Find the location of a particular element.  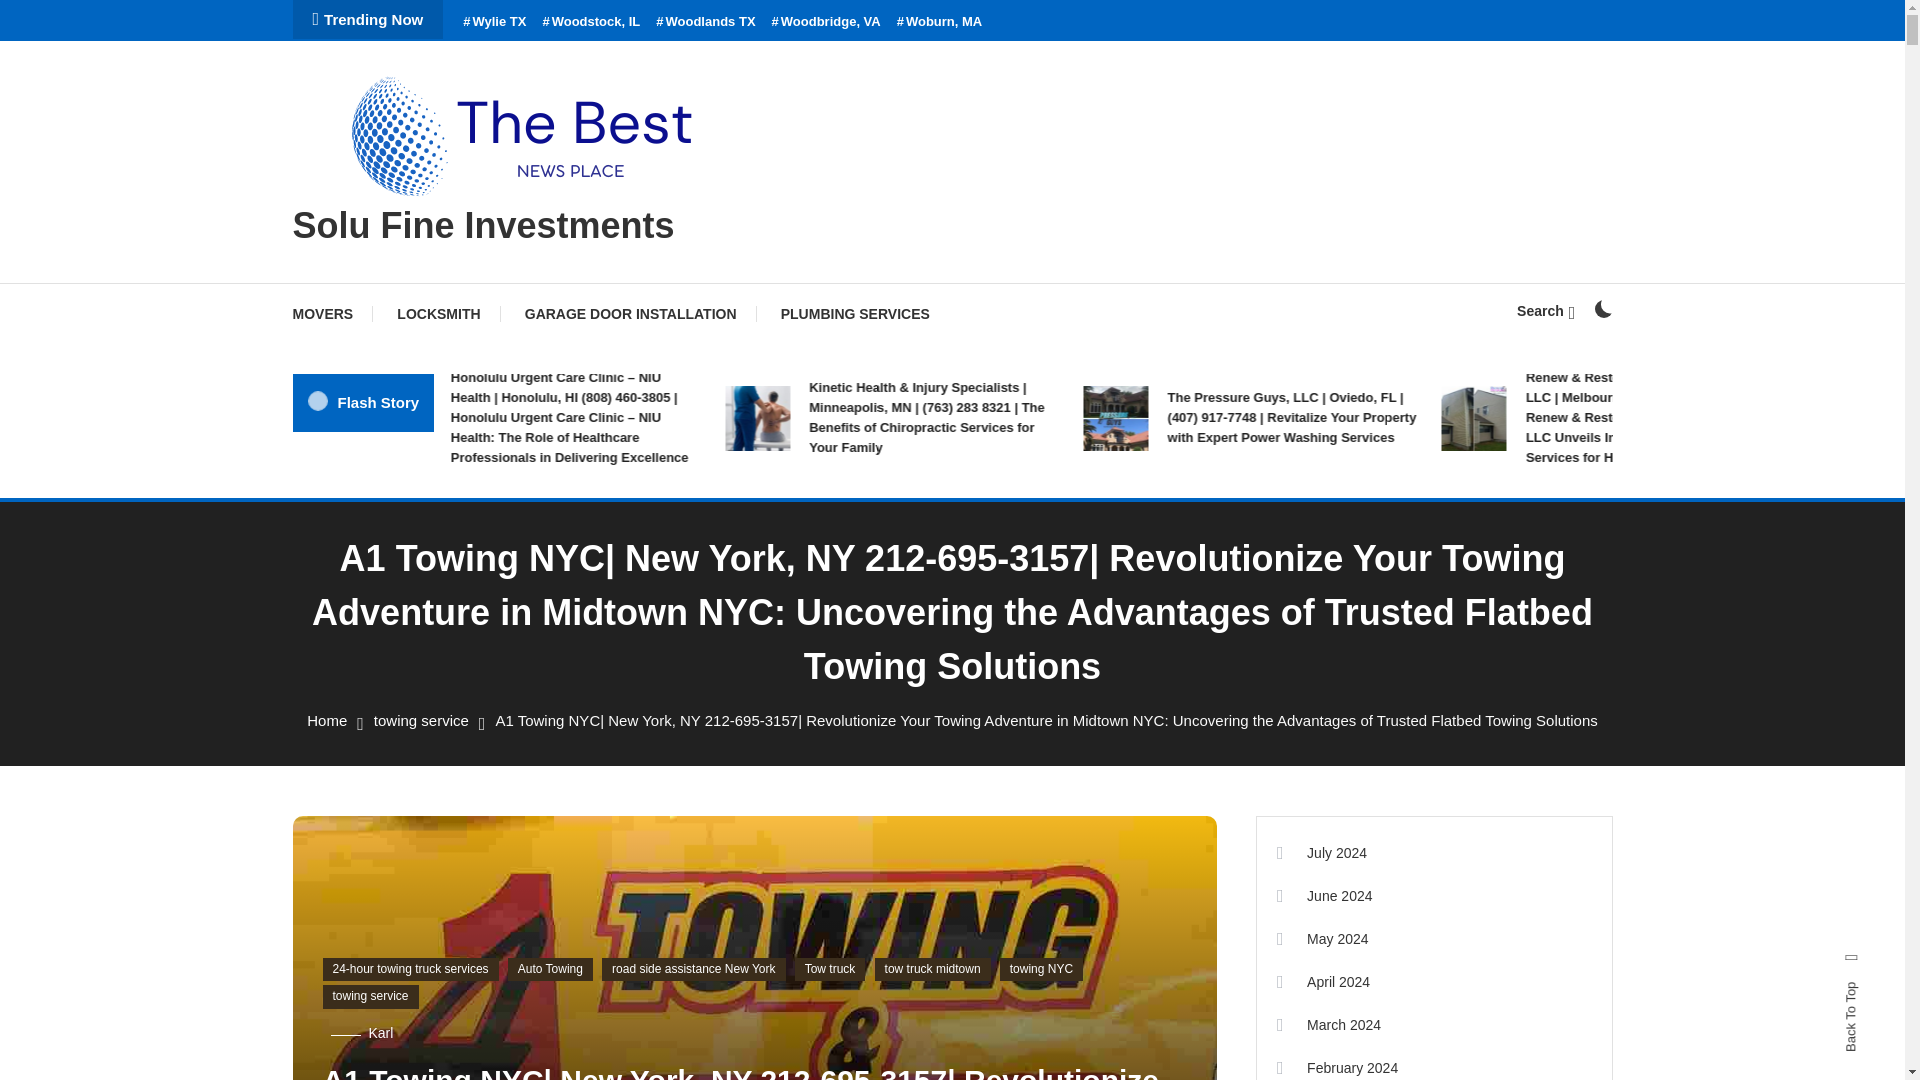

Wylie TX is located at coordinates (494, 22).